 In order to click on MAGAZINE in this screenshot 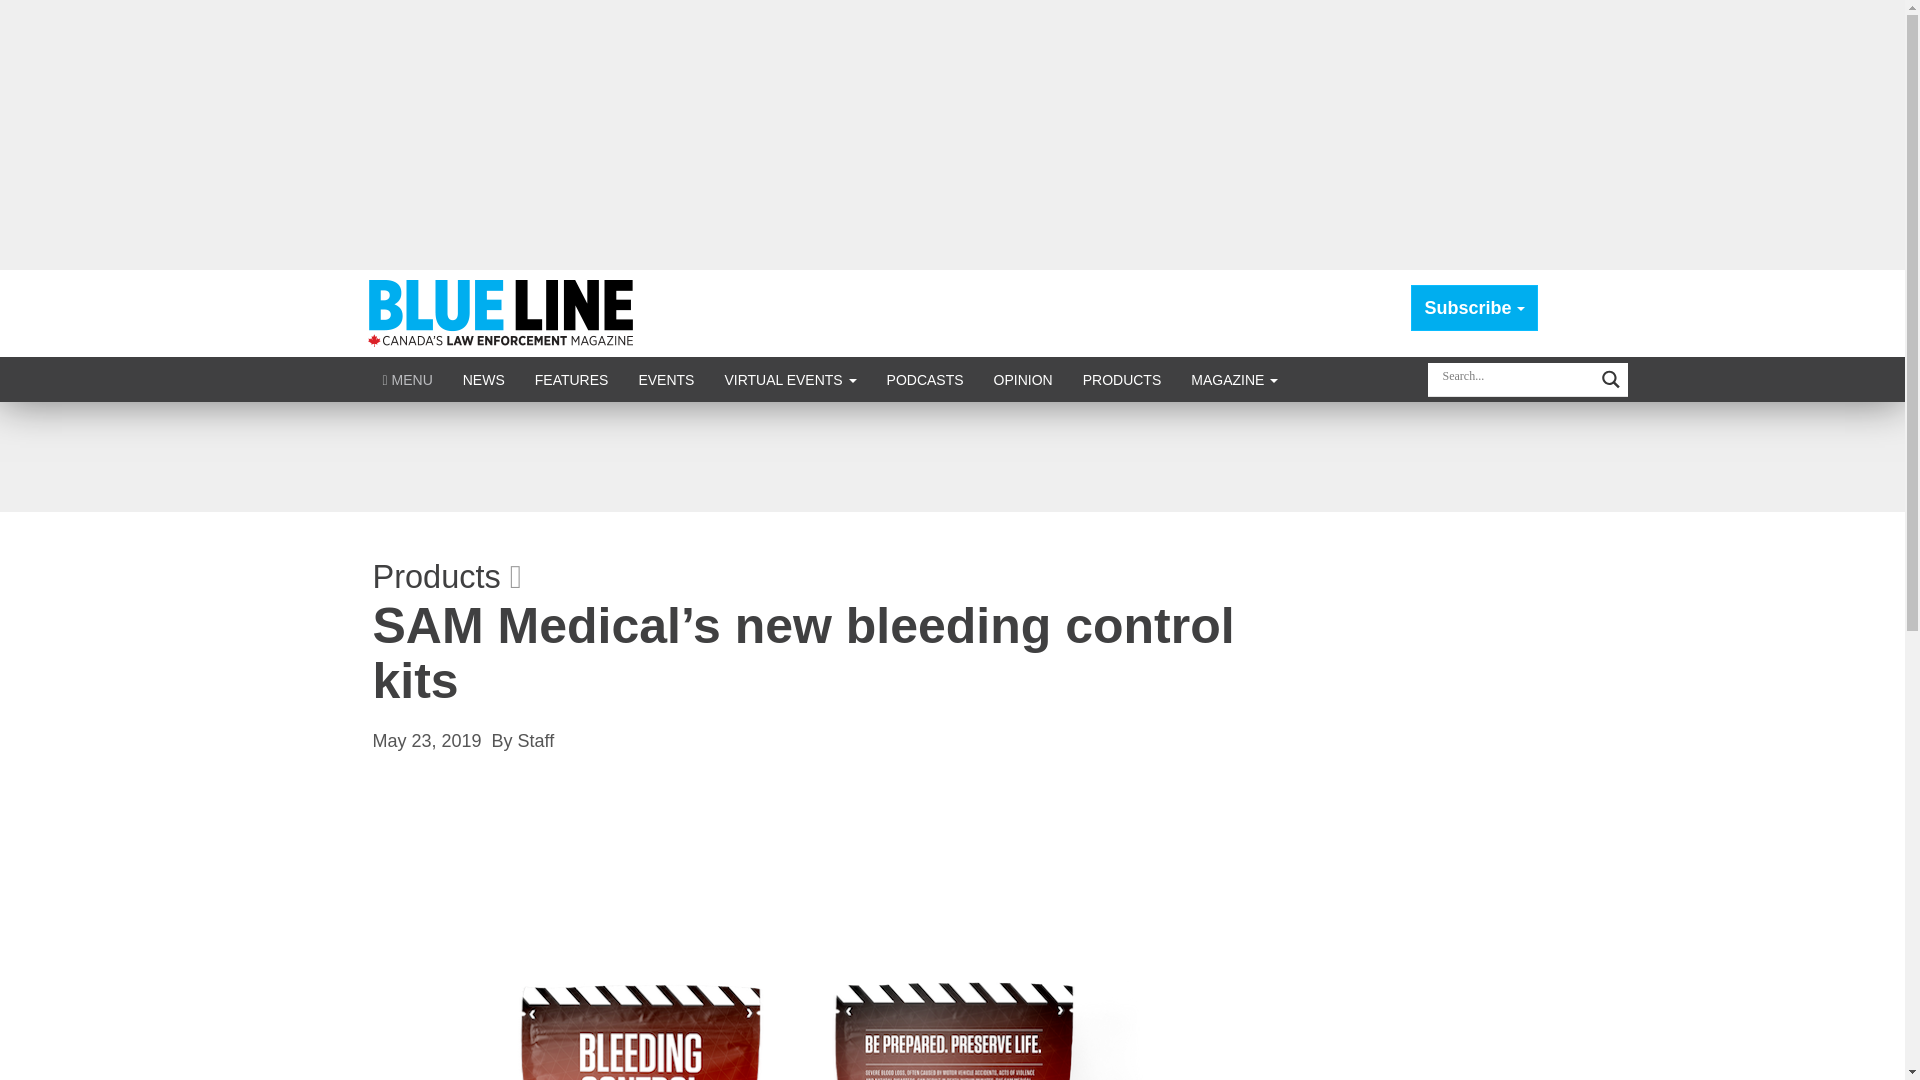, I will do `click(1234, 379)`.